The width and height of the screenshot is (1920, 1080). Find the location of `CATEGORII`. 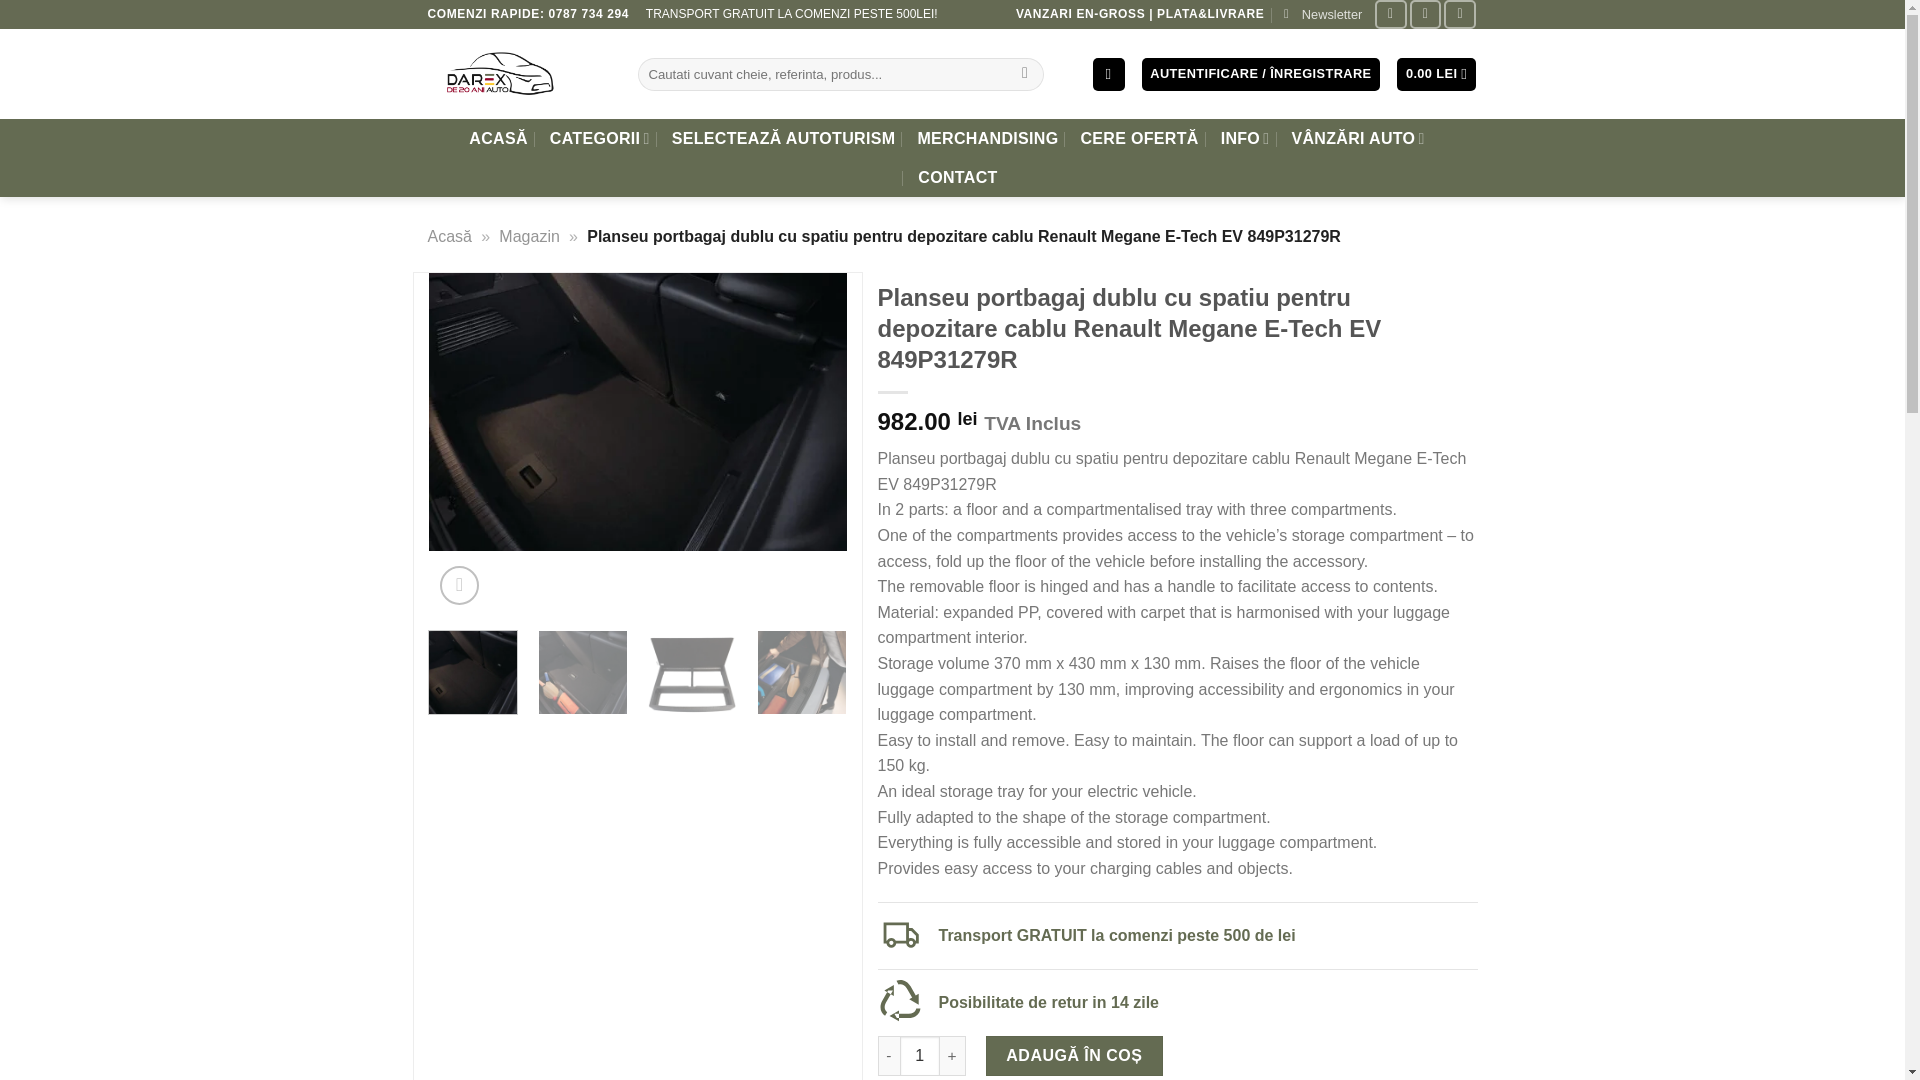

CATEGORII is located at coordinates (600, 138).